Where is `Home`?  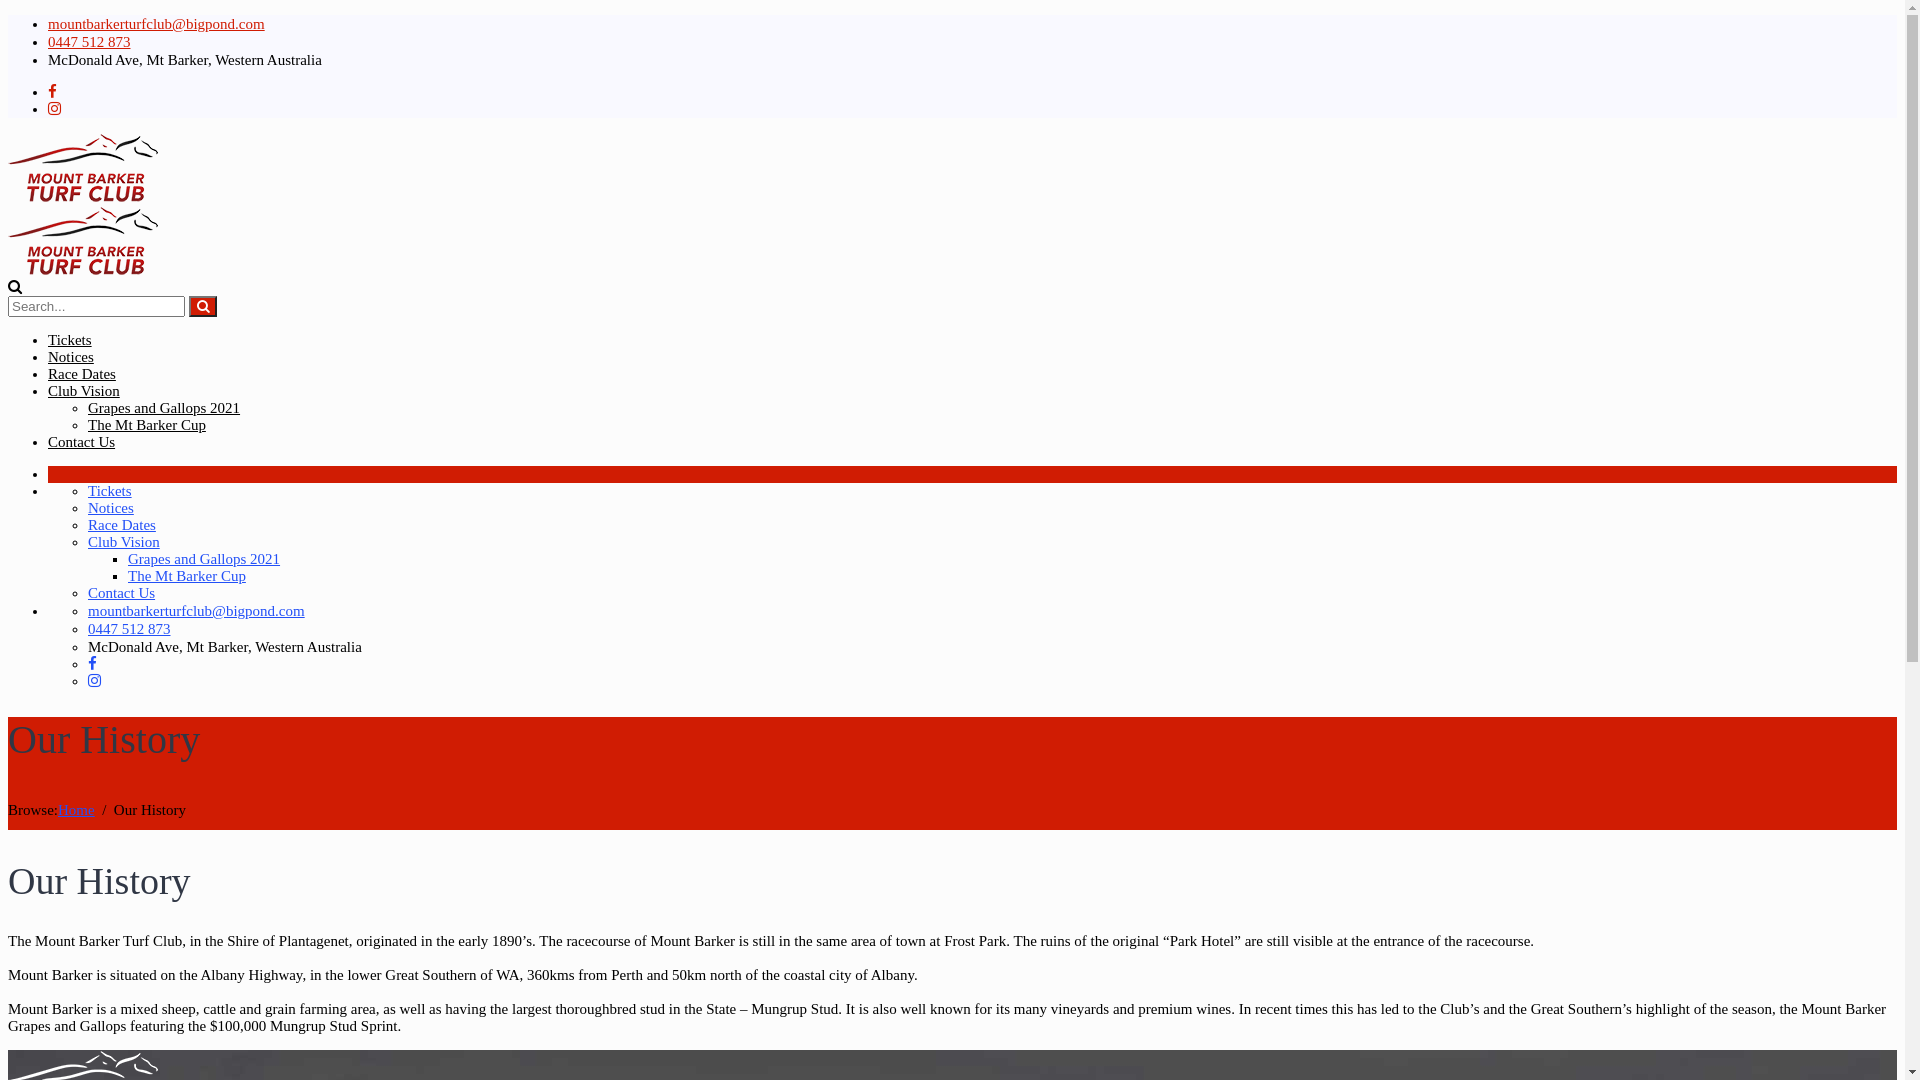
Home is located at coordinates (76, 810).